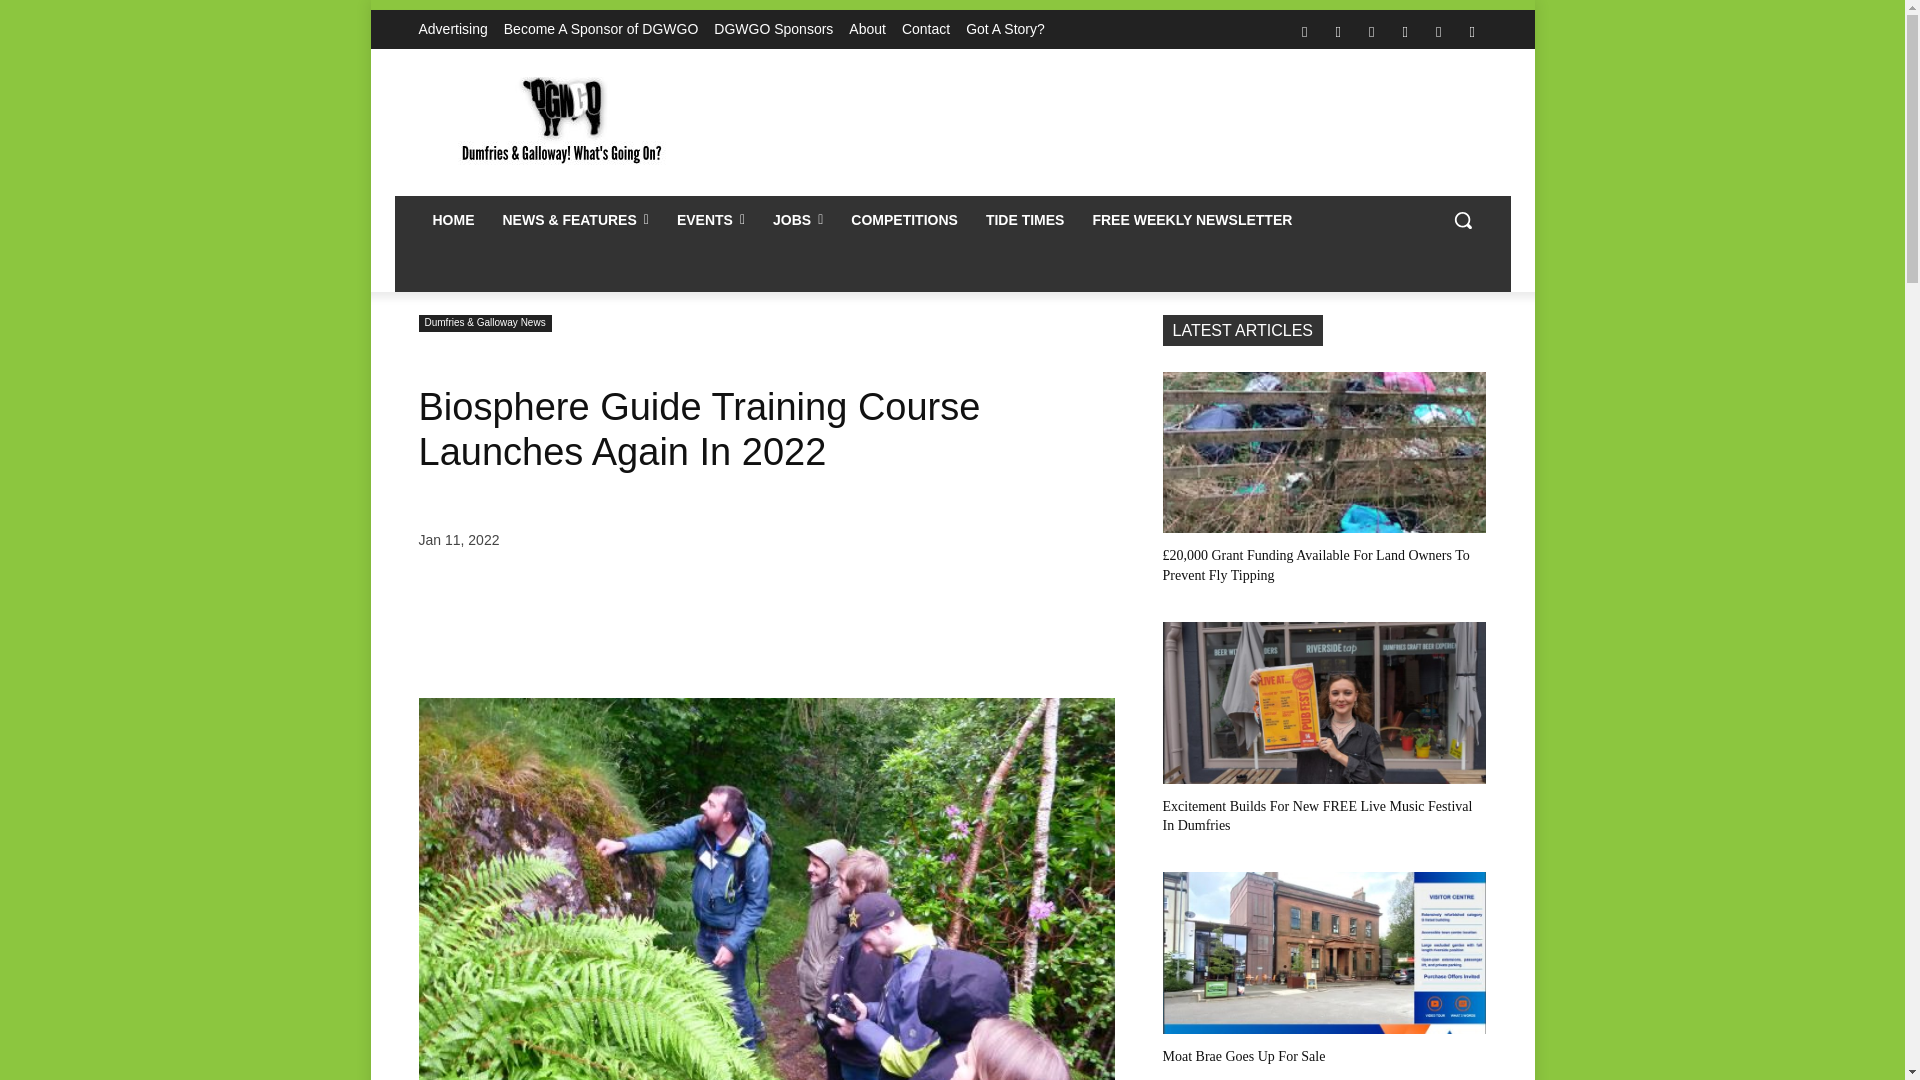 The height and width of the screenshot is (1080, 1920). Describe the element at coordinates (1338, 32) in the screenshot. I see `Instagram` at that location.